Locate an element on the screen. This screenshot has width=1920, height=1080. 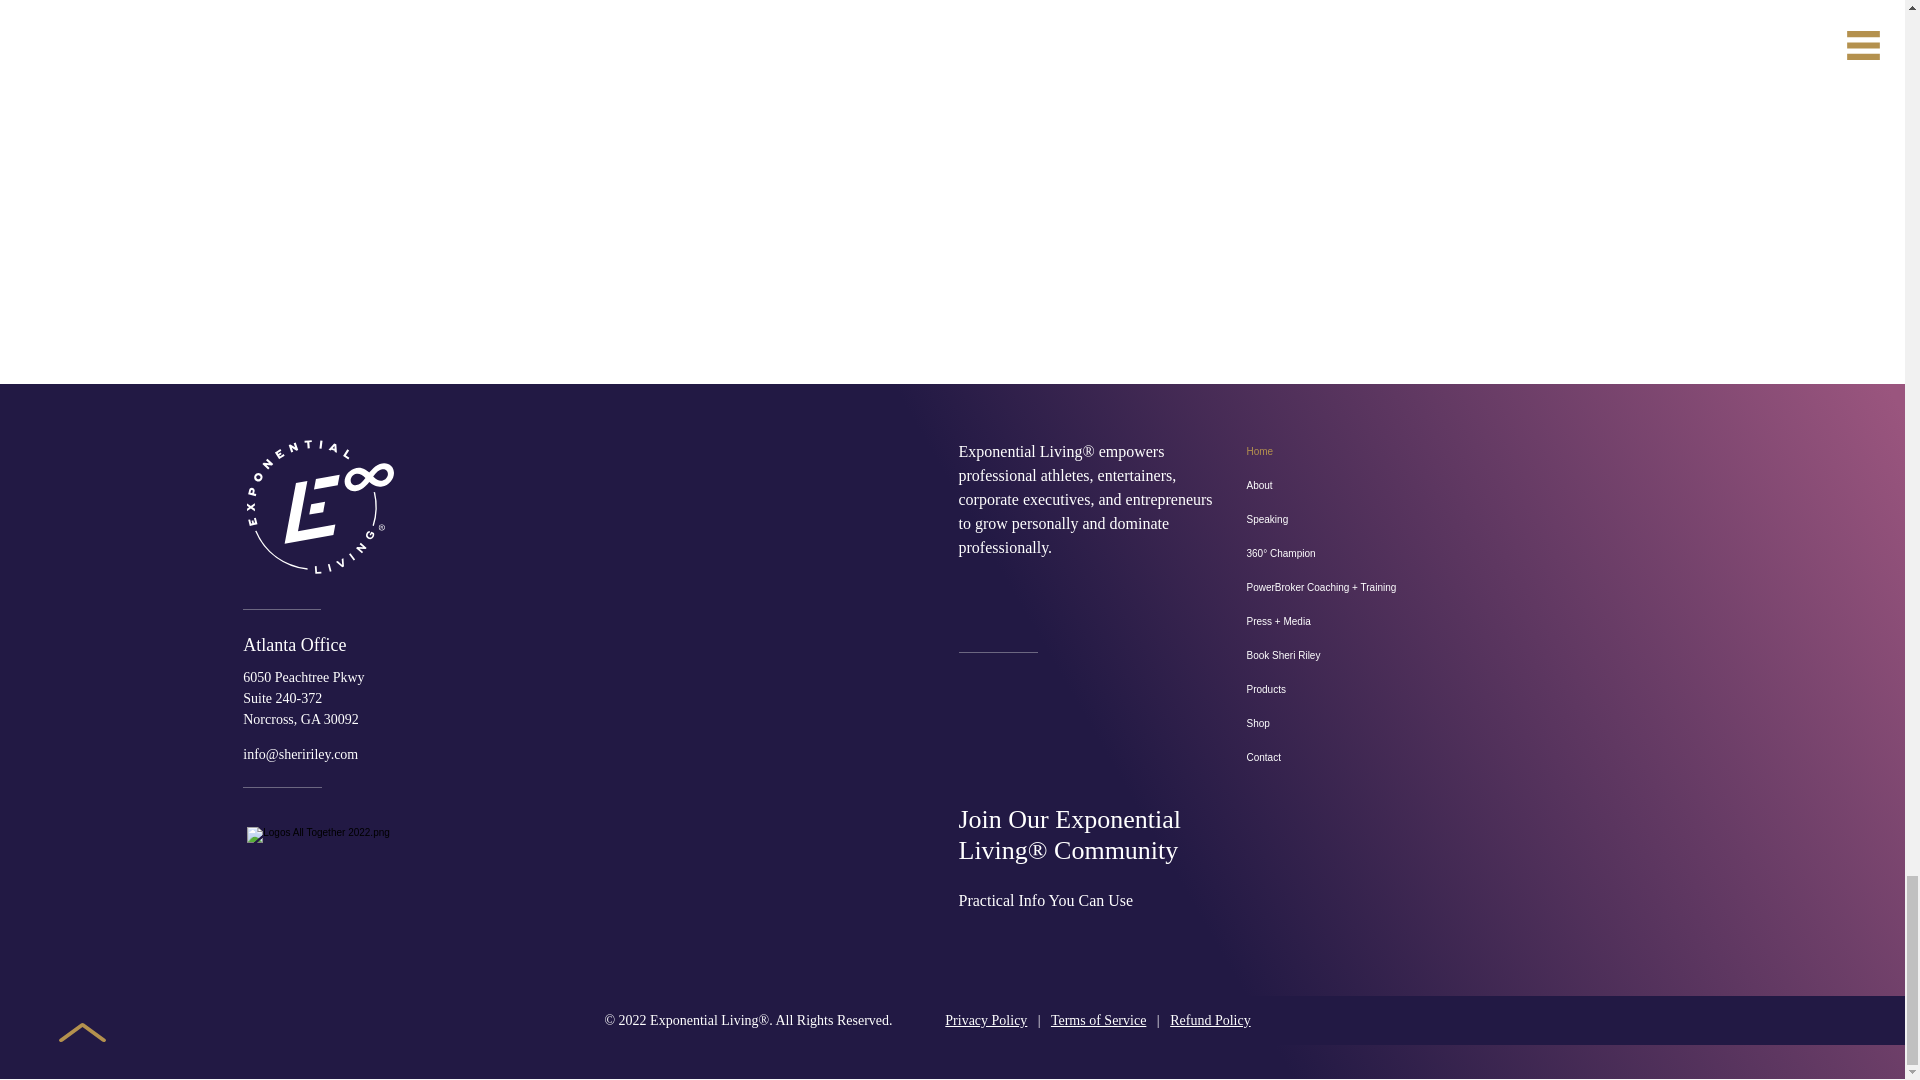
Products is located at coordinates (1440, 690).